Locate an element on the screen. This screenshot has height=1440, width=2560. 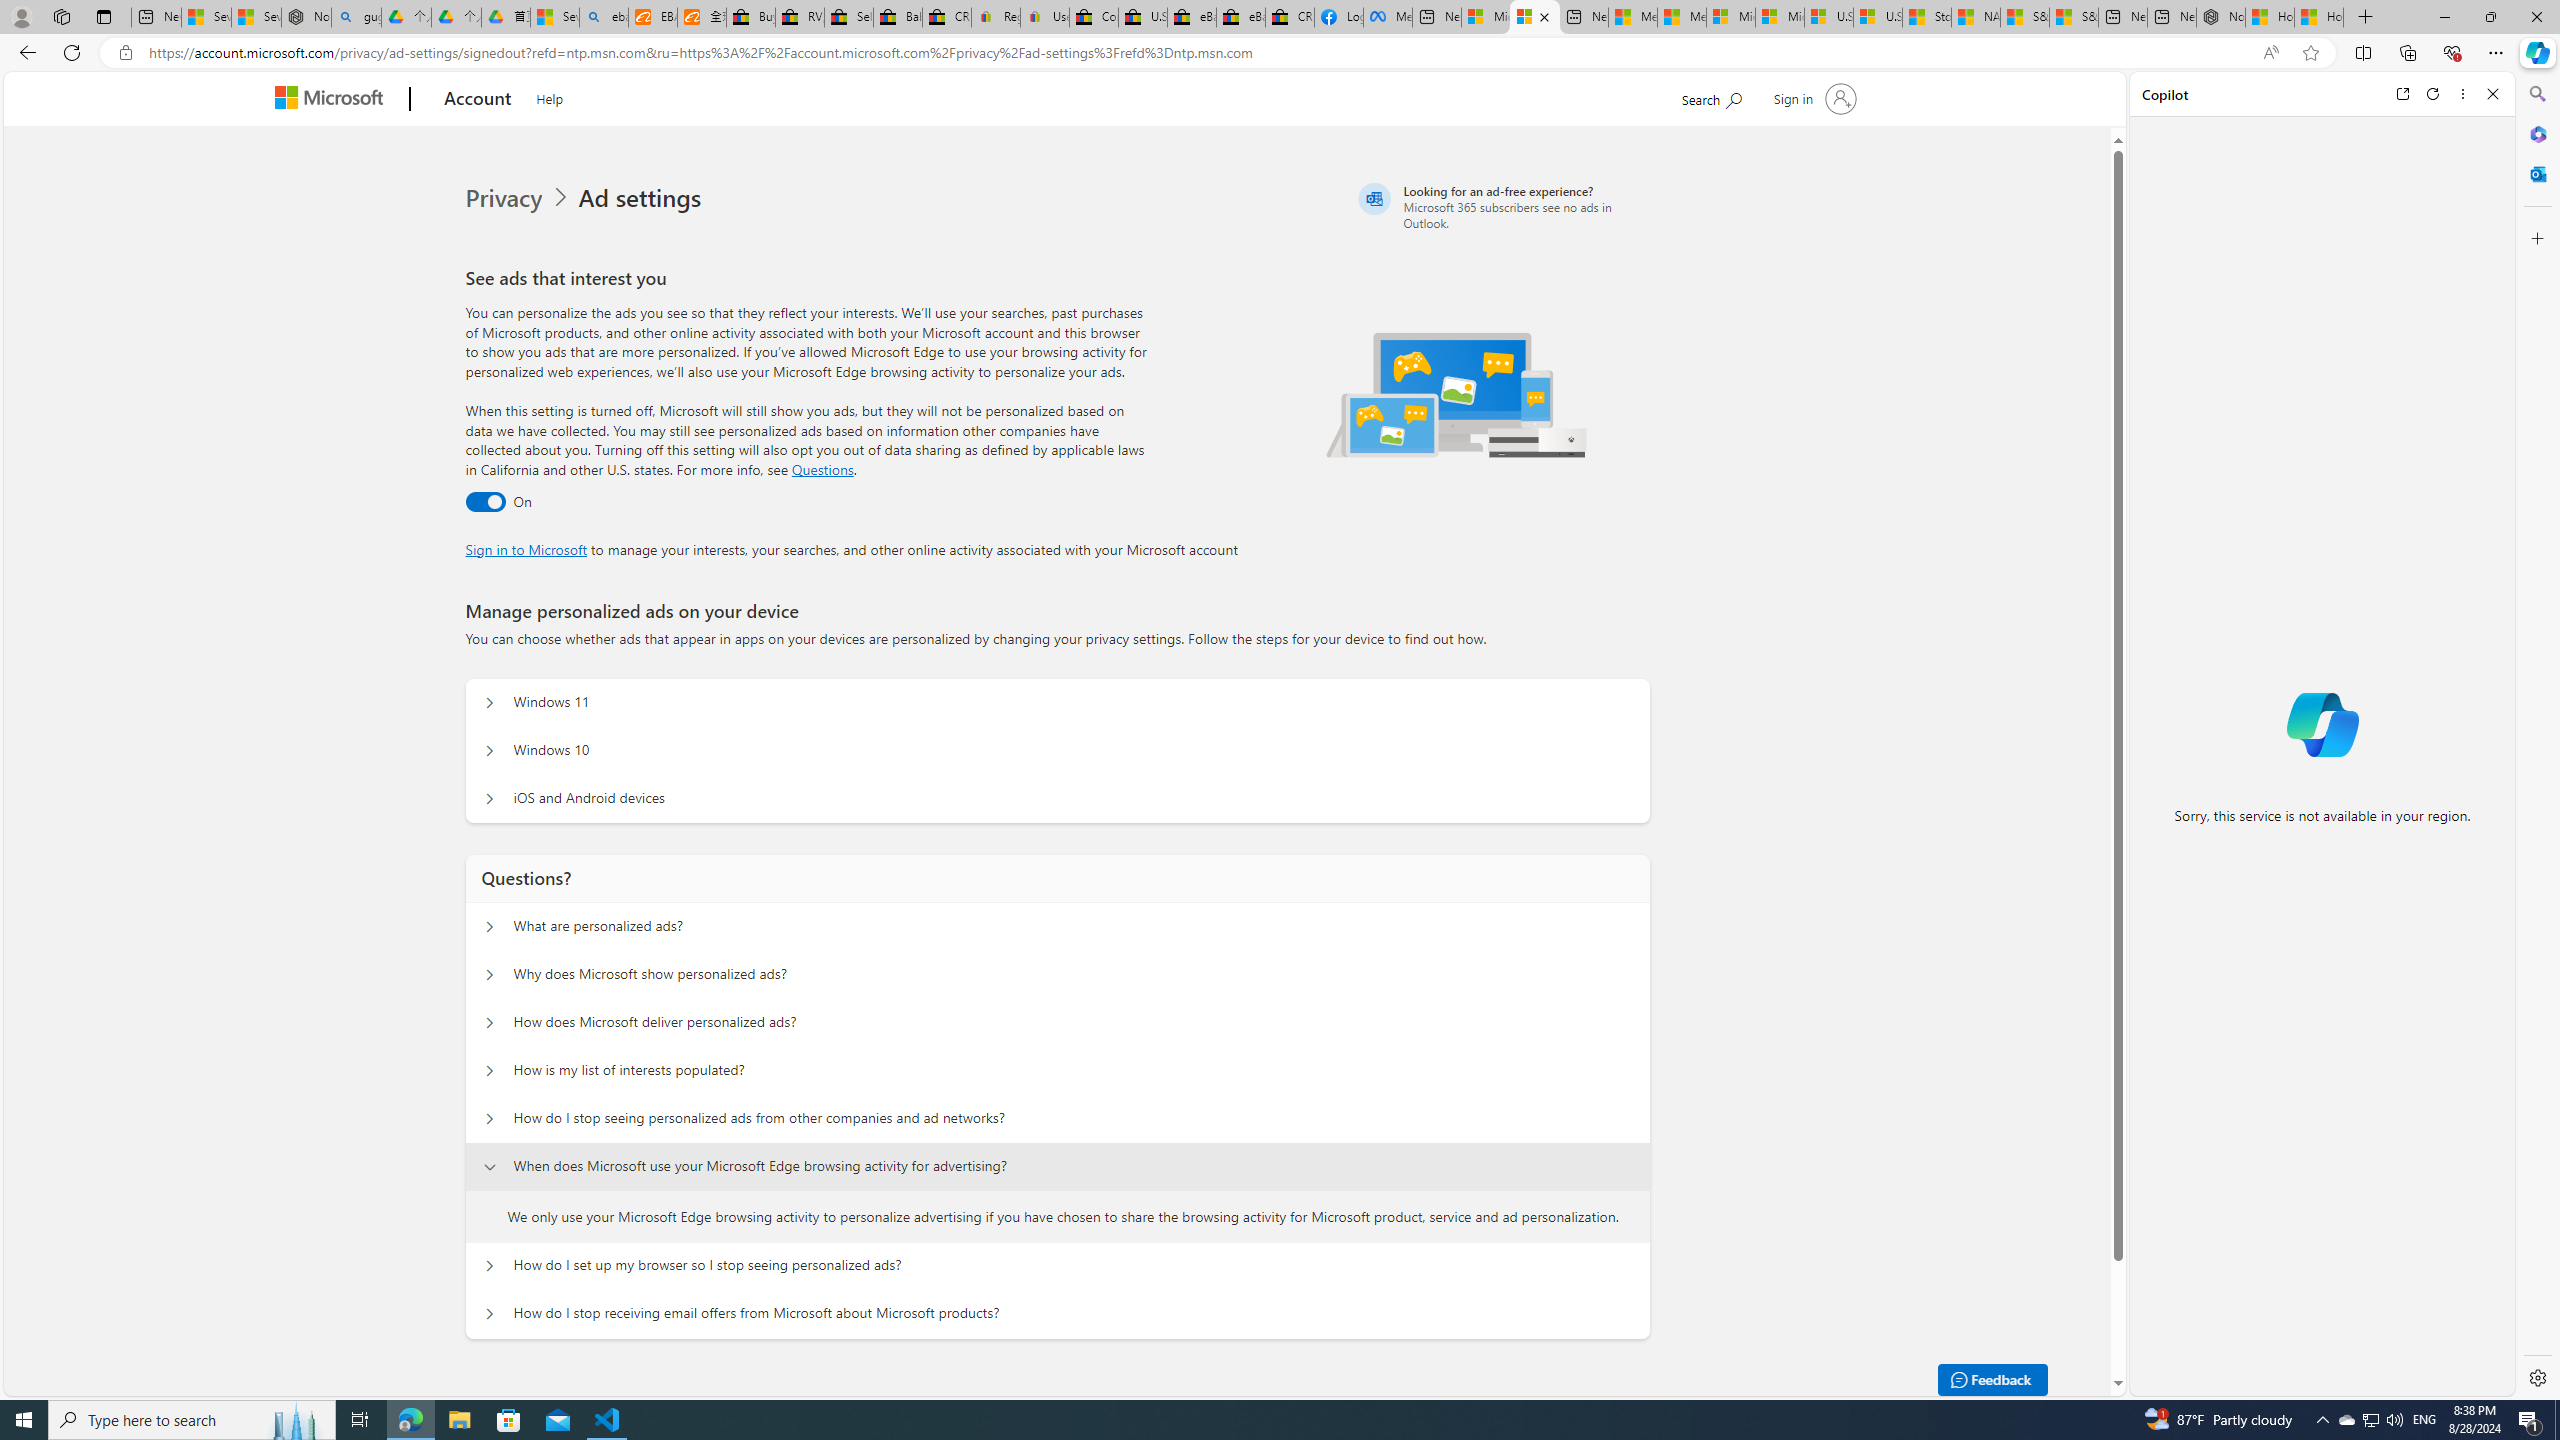
Register: Create a personal eBay account is located at coordinates (996, 17).